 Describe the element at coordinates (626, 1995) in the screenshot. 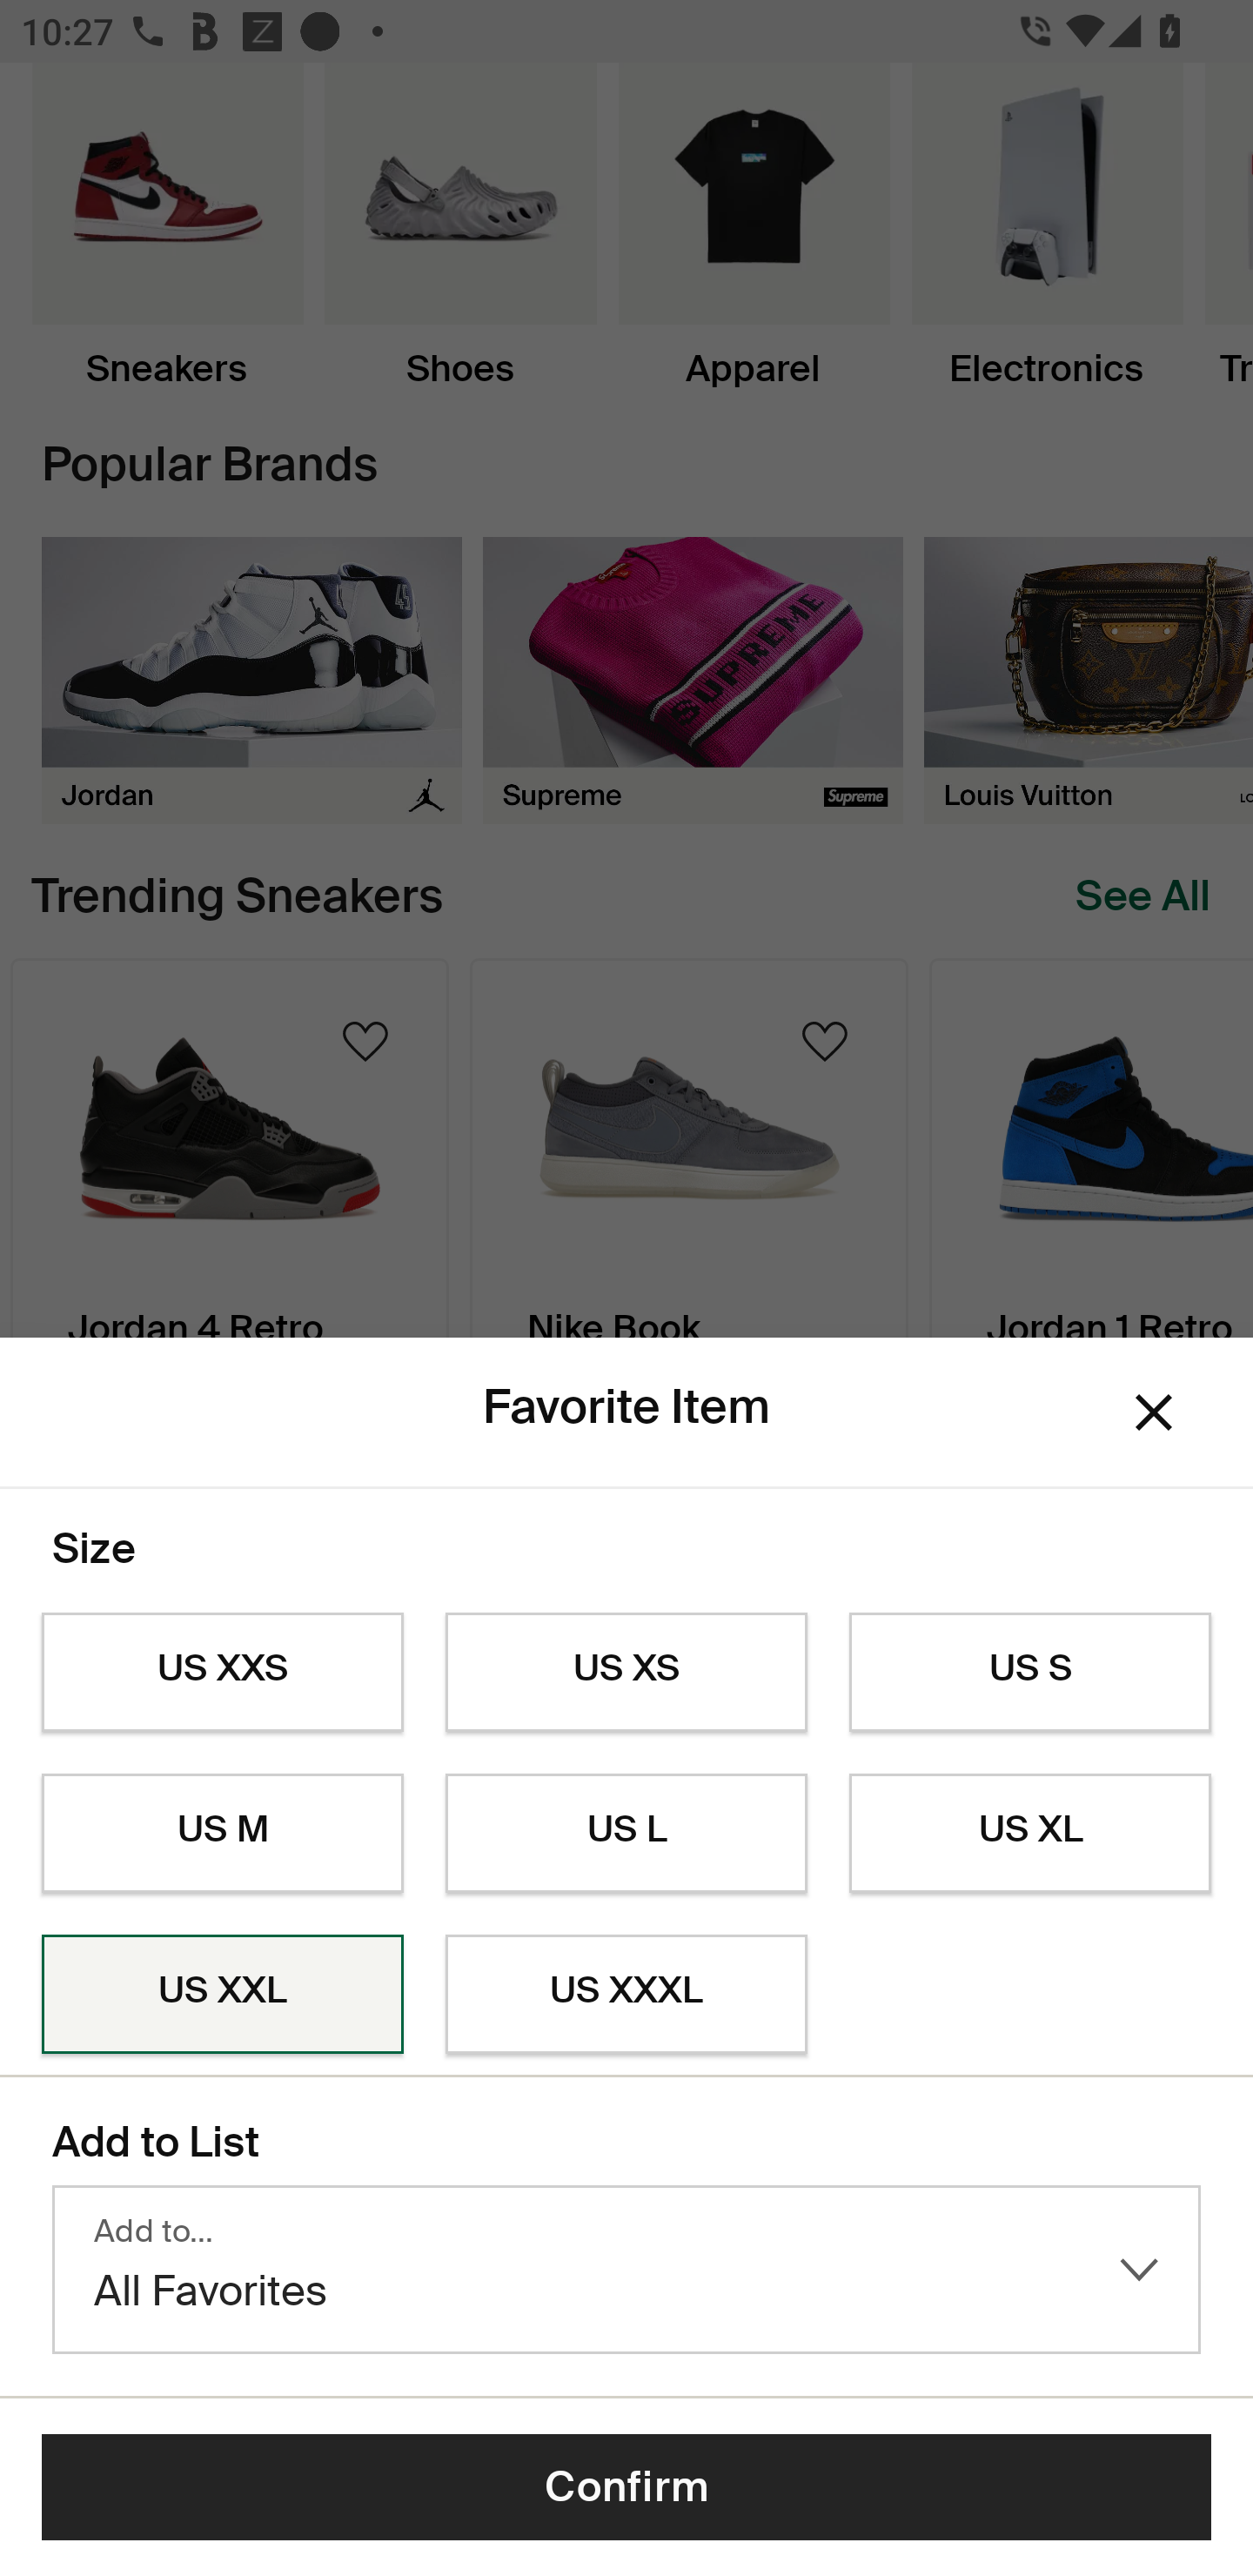

I see `US XXXL` at that location.